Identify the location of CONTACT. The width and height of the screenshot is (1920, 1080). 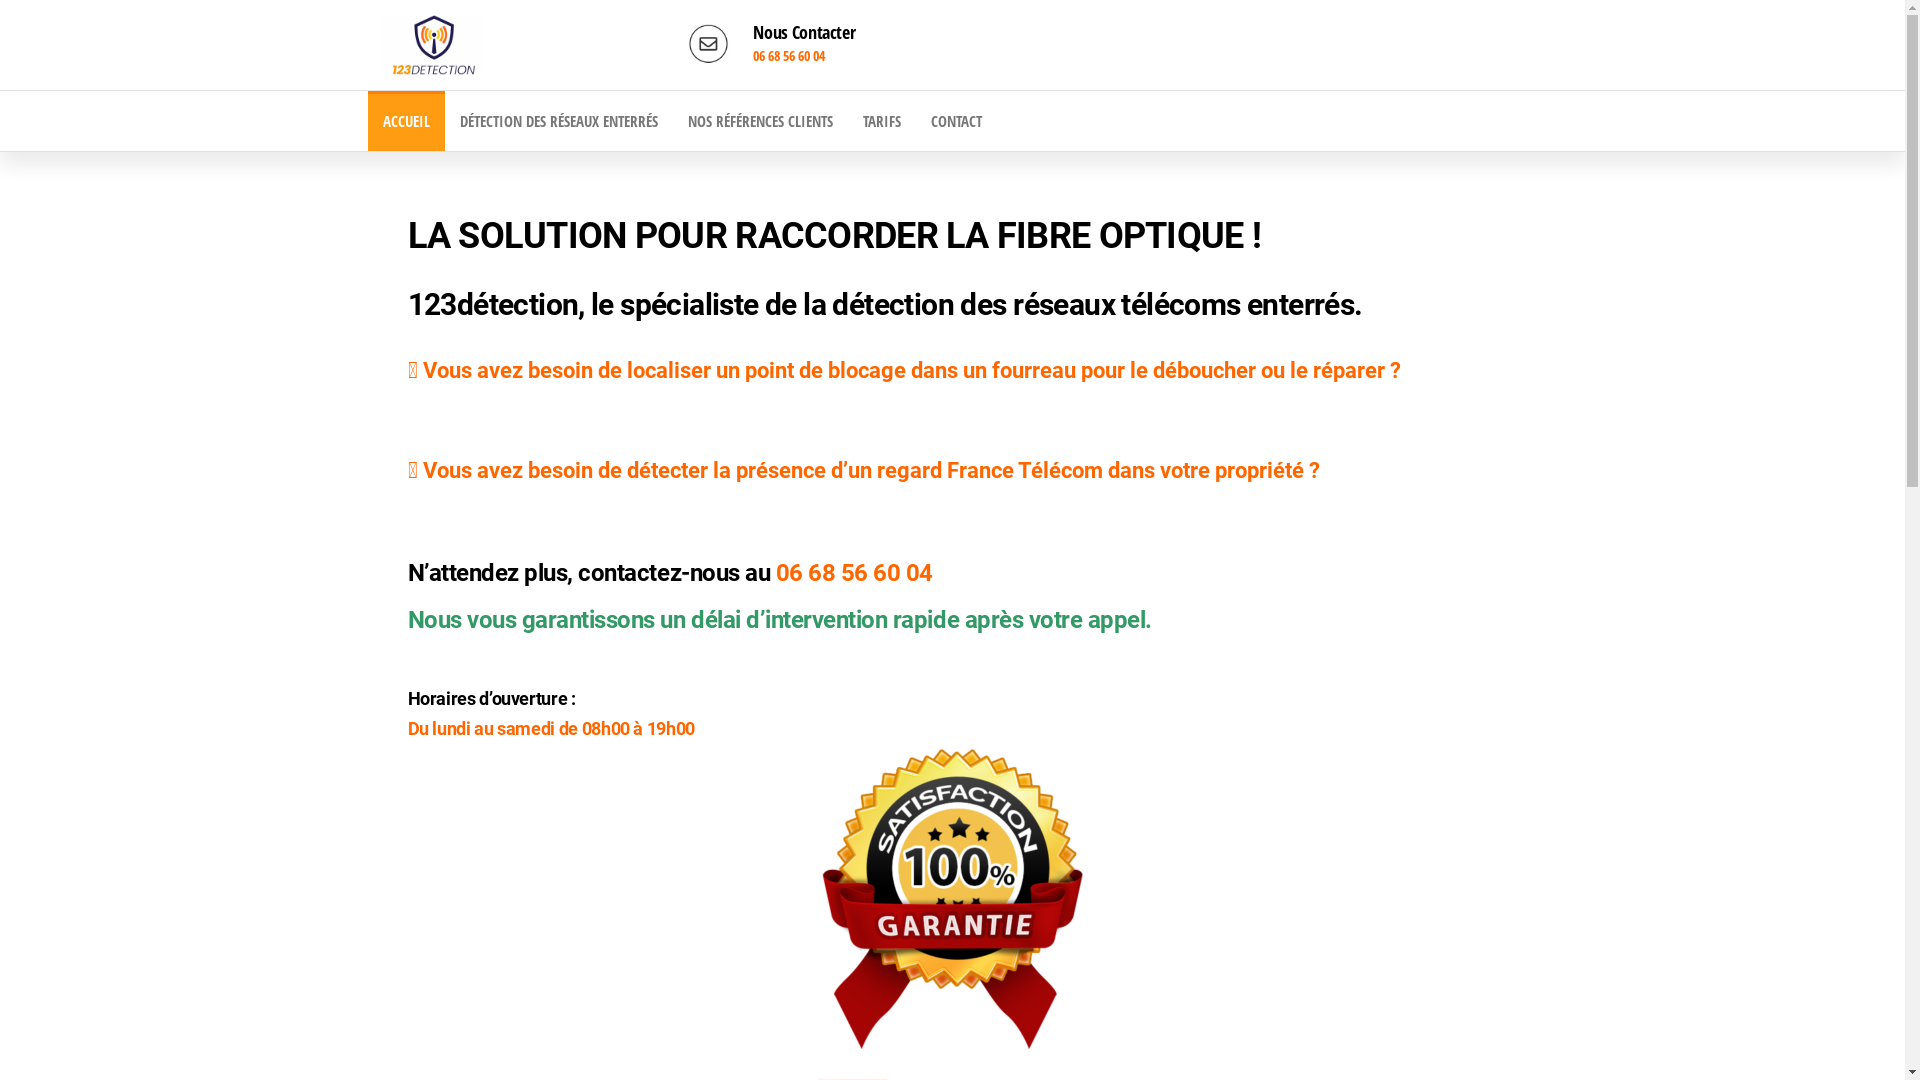
(956, 121).